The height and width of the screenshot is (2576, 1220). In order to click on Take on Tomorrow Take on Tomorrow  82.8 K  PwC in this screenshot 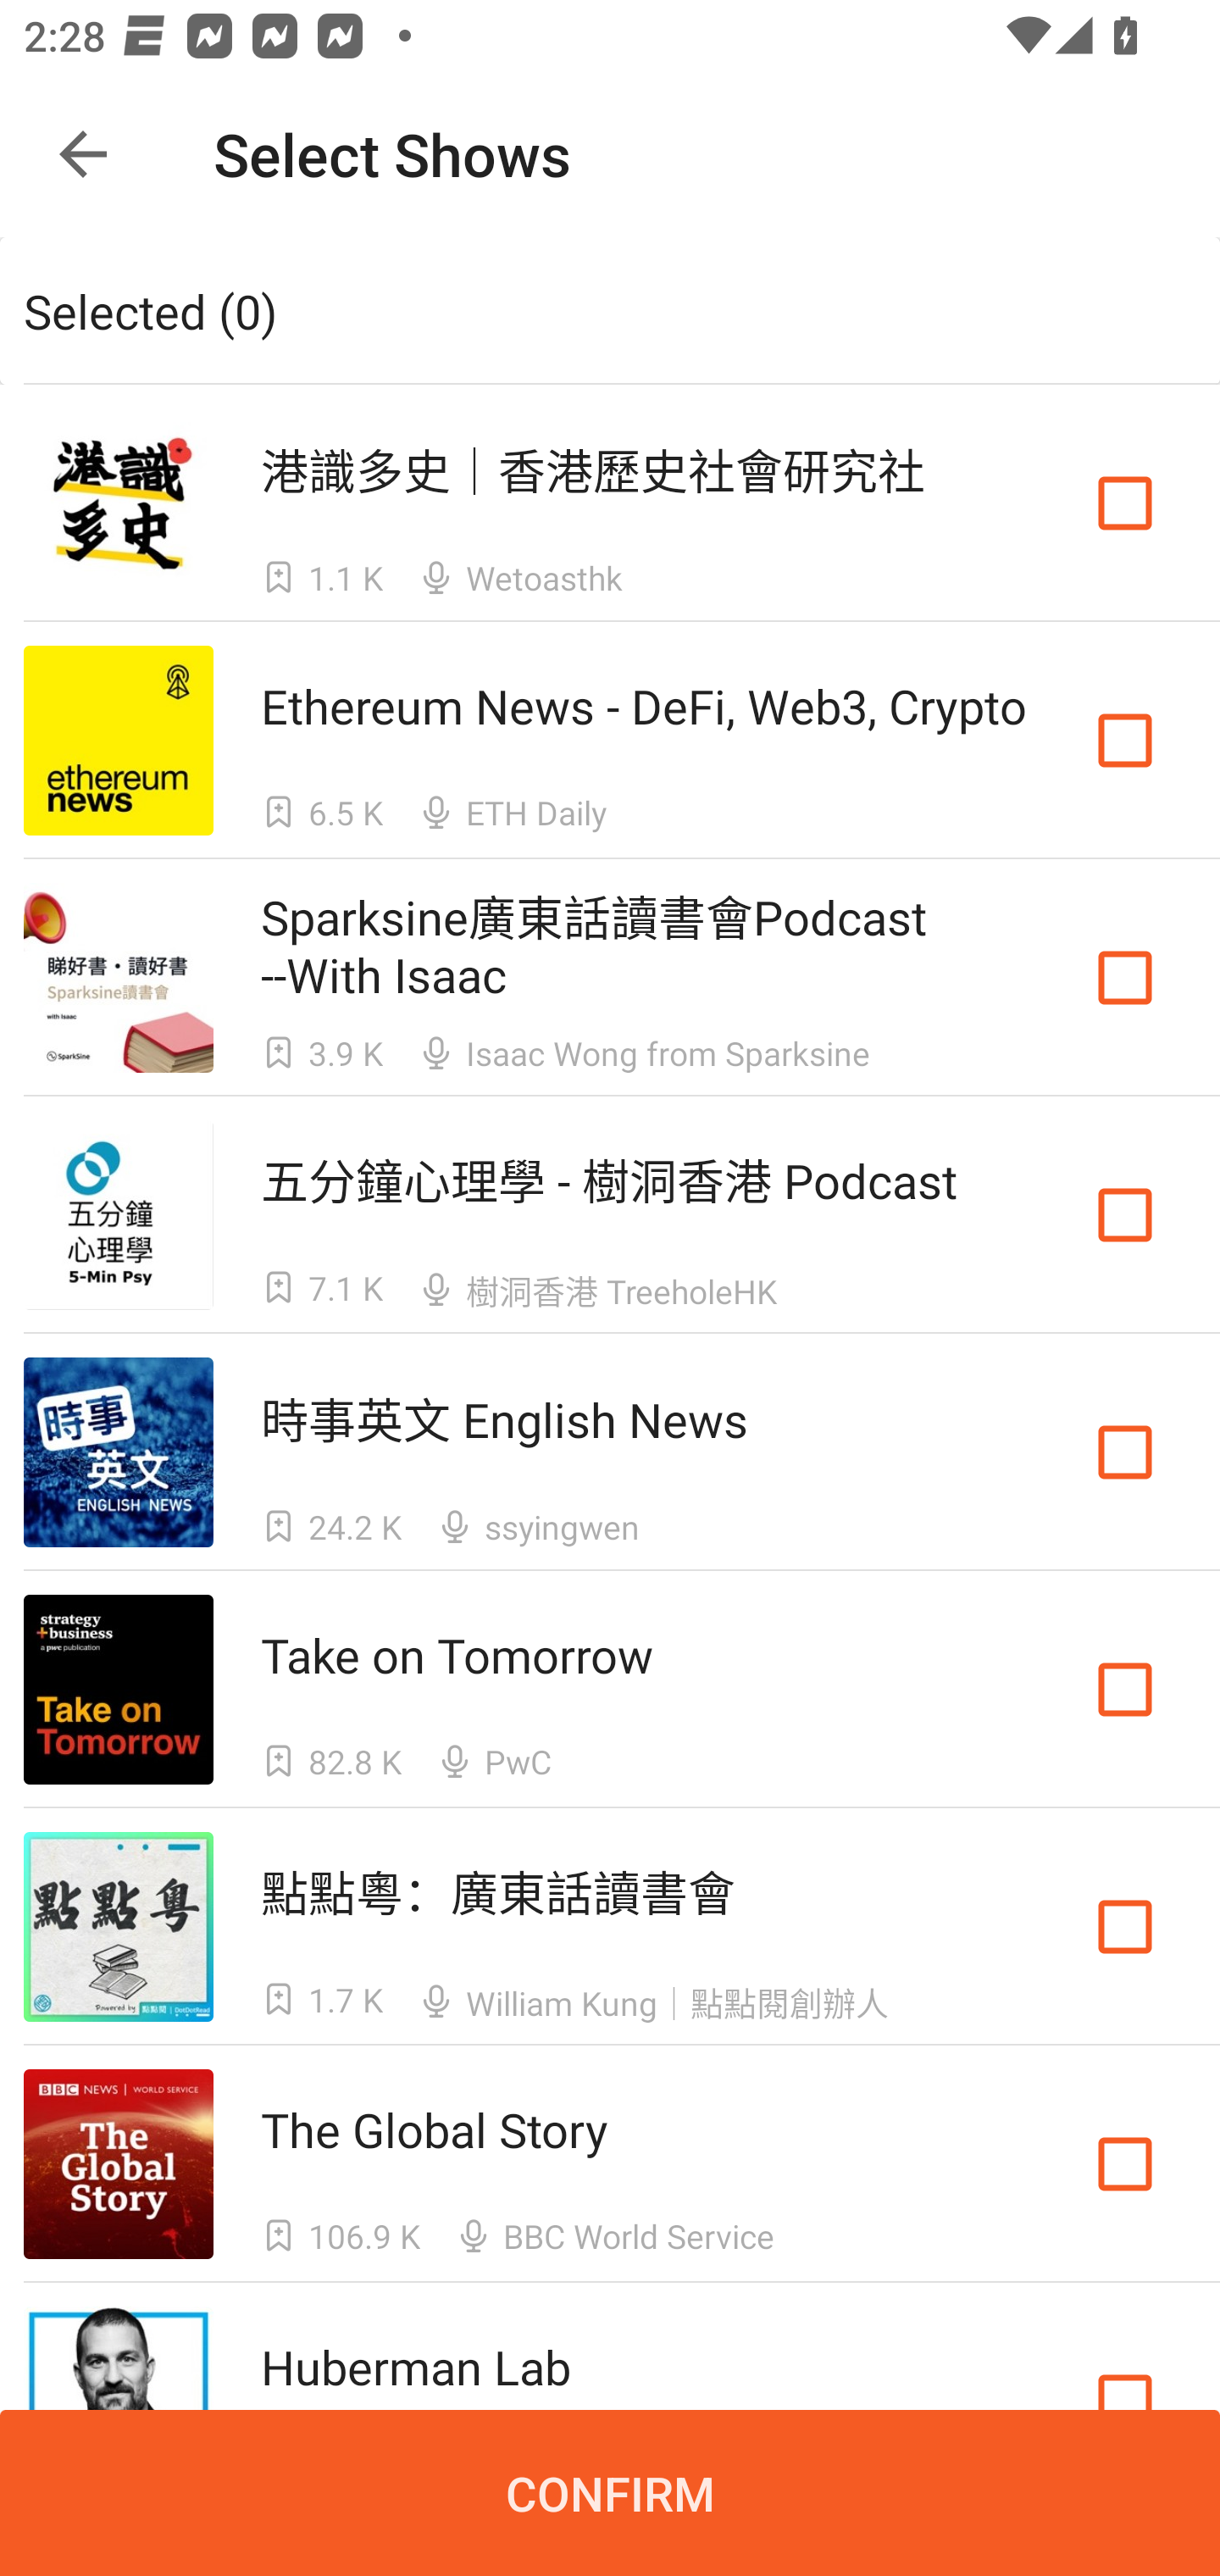, I will do `click(610, 1690)`.